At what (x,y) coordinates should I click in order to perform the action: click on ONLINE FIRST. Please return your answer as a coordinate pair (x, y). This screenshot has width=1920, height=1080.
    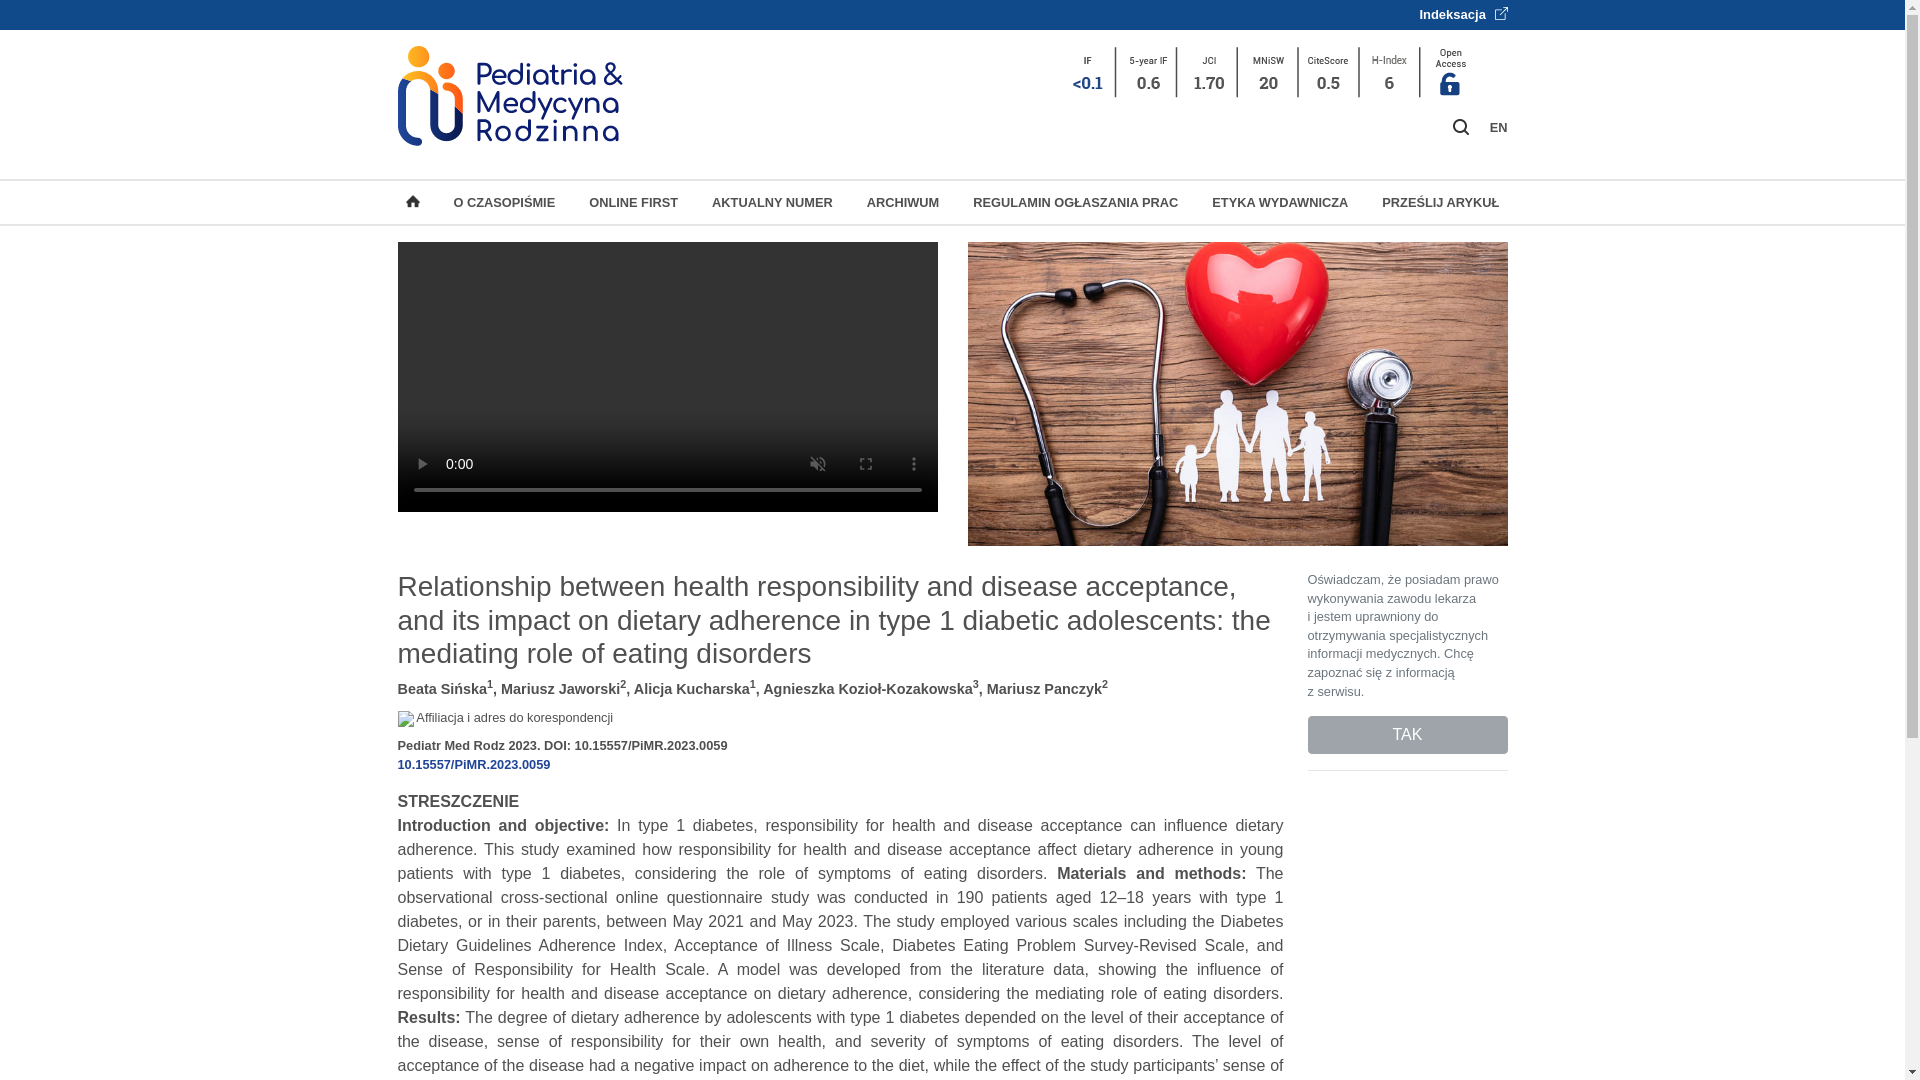
    Looking at the image, I should click on (633, 202).